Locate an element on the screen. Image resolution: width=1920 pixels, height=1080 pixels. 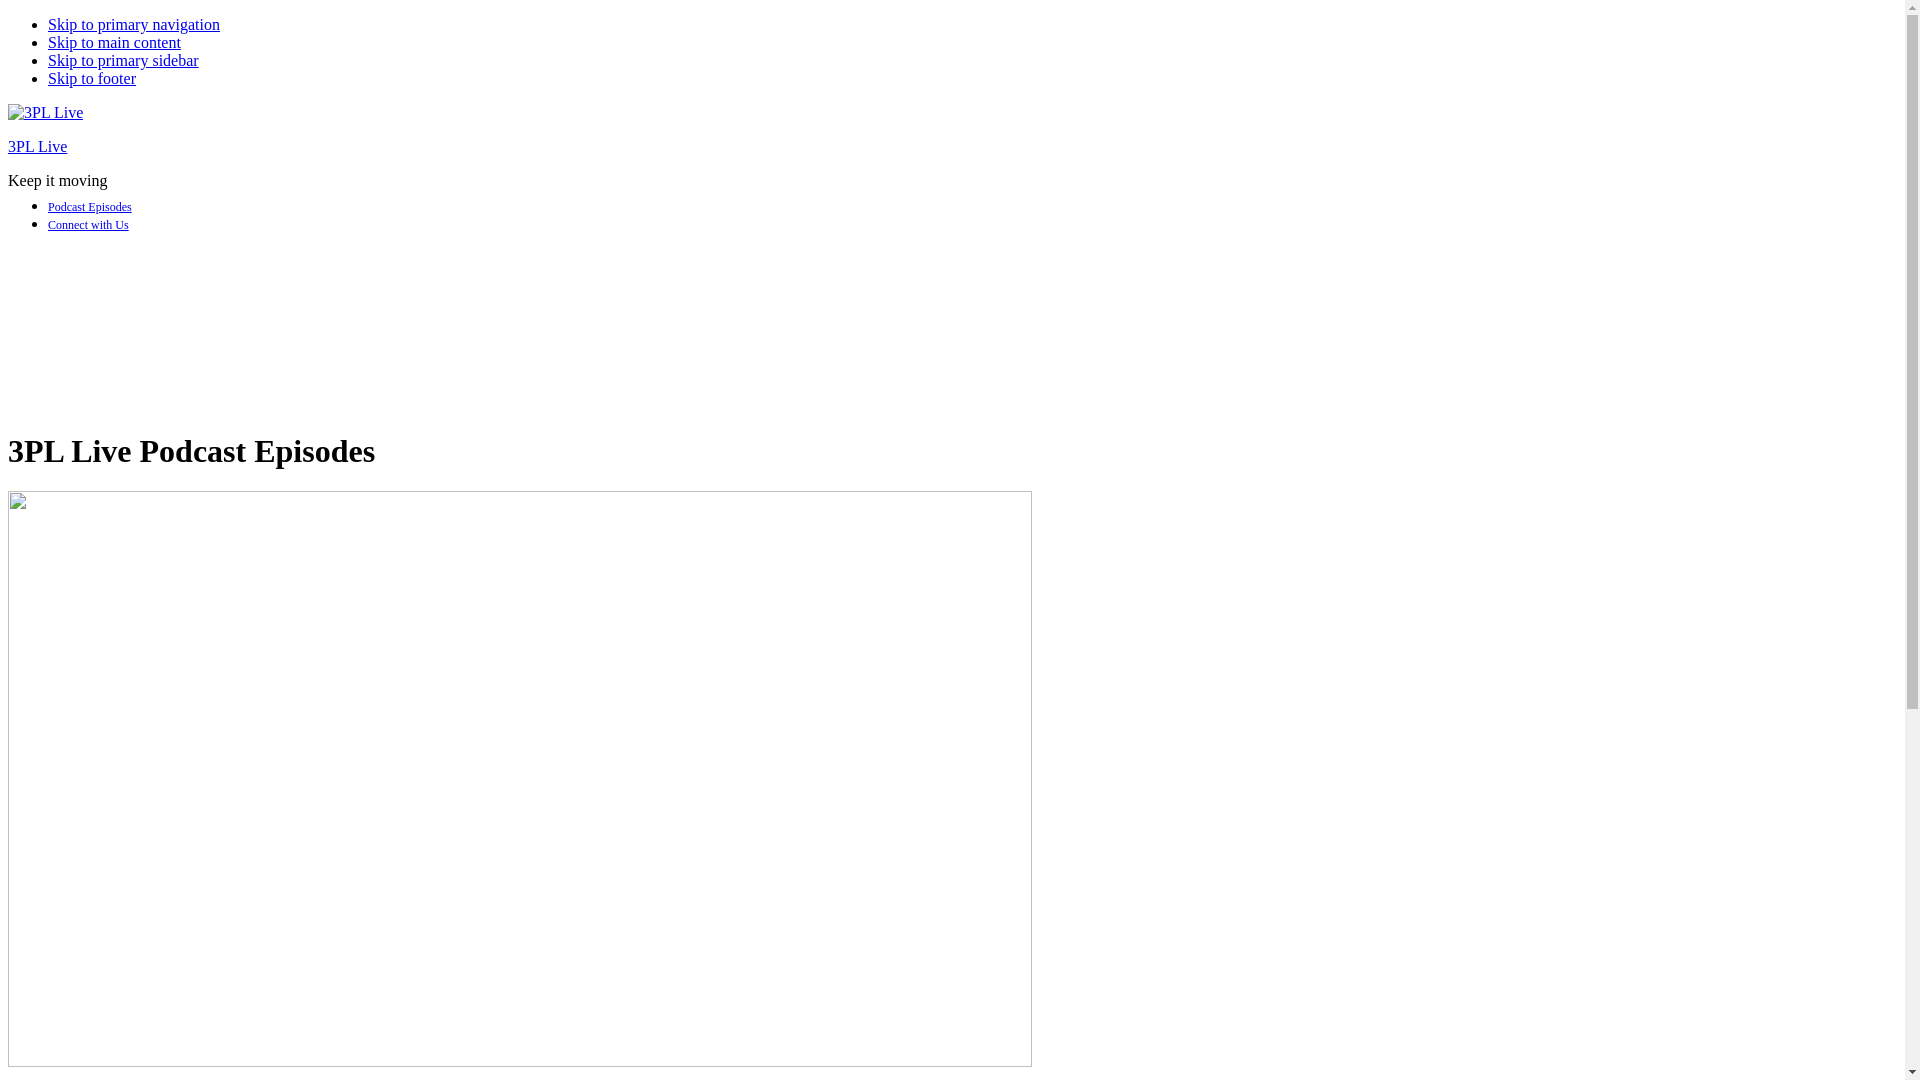
3PL Live is located at coordinates (38, 146).